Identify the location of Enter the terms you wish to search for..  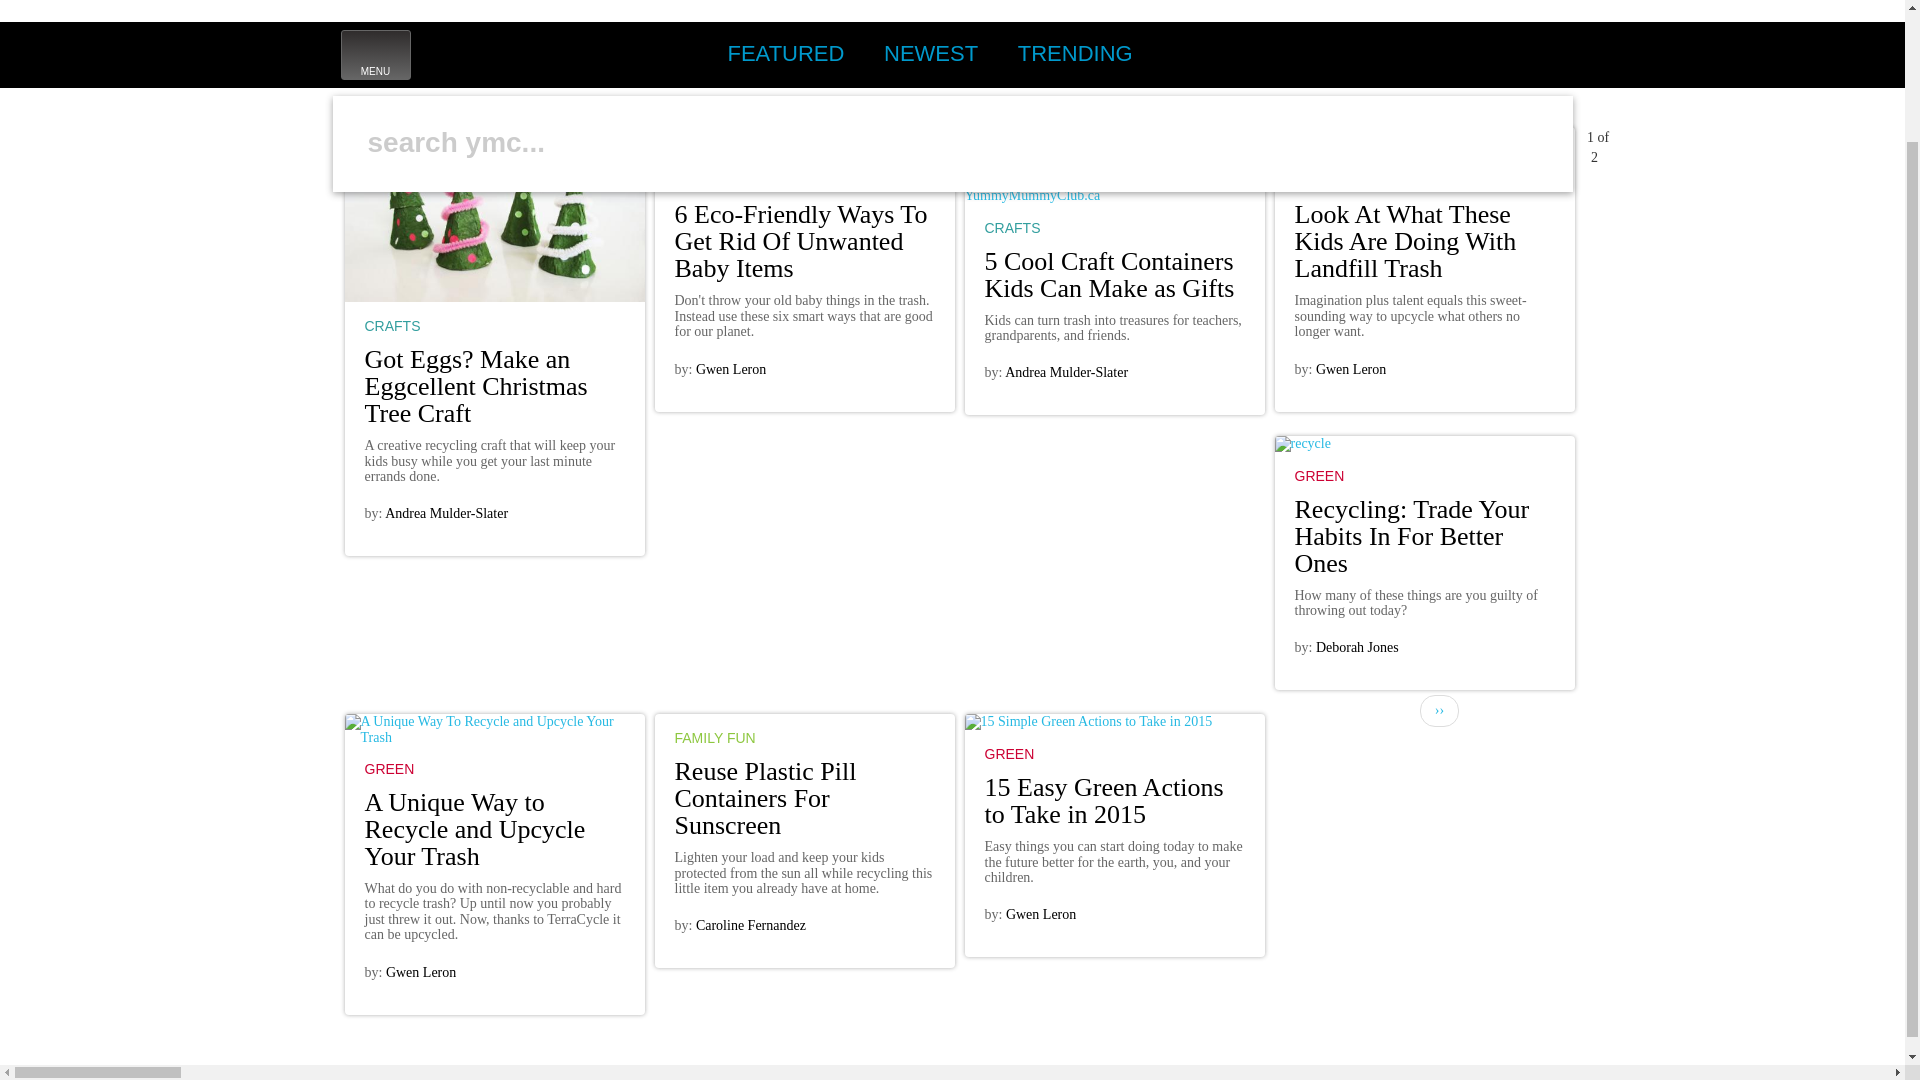
(785, 54).